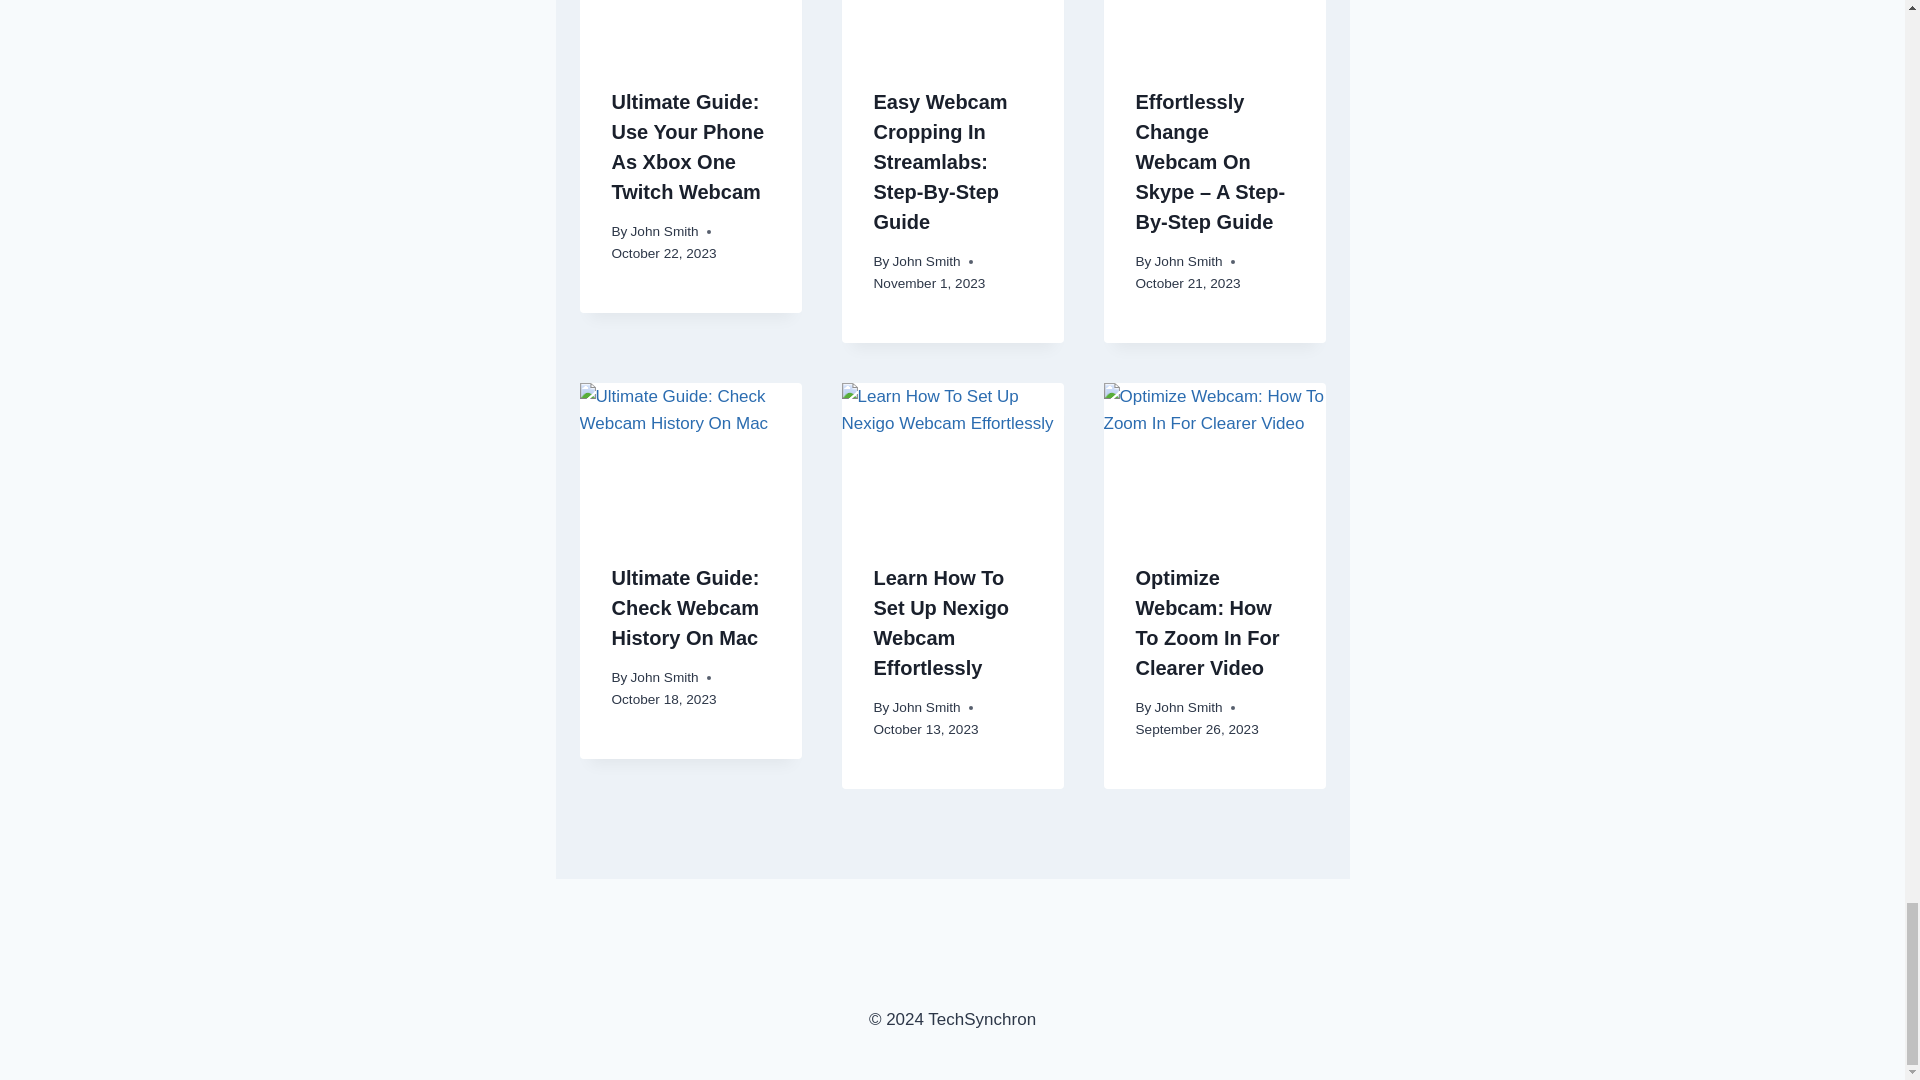 The image size is (1920, 1080). I want to click on John Smith, so click(926, 706).